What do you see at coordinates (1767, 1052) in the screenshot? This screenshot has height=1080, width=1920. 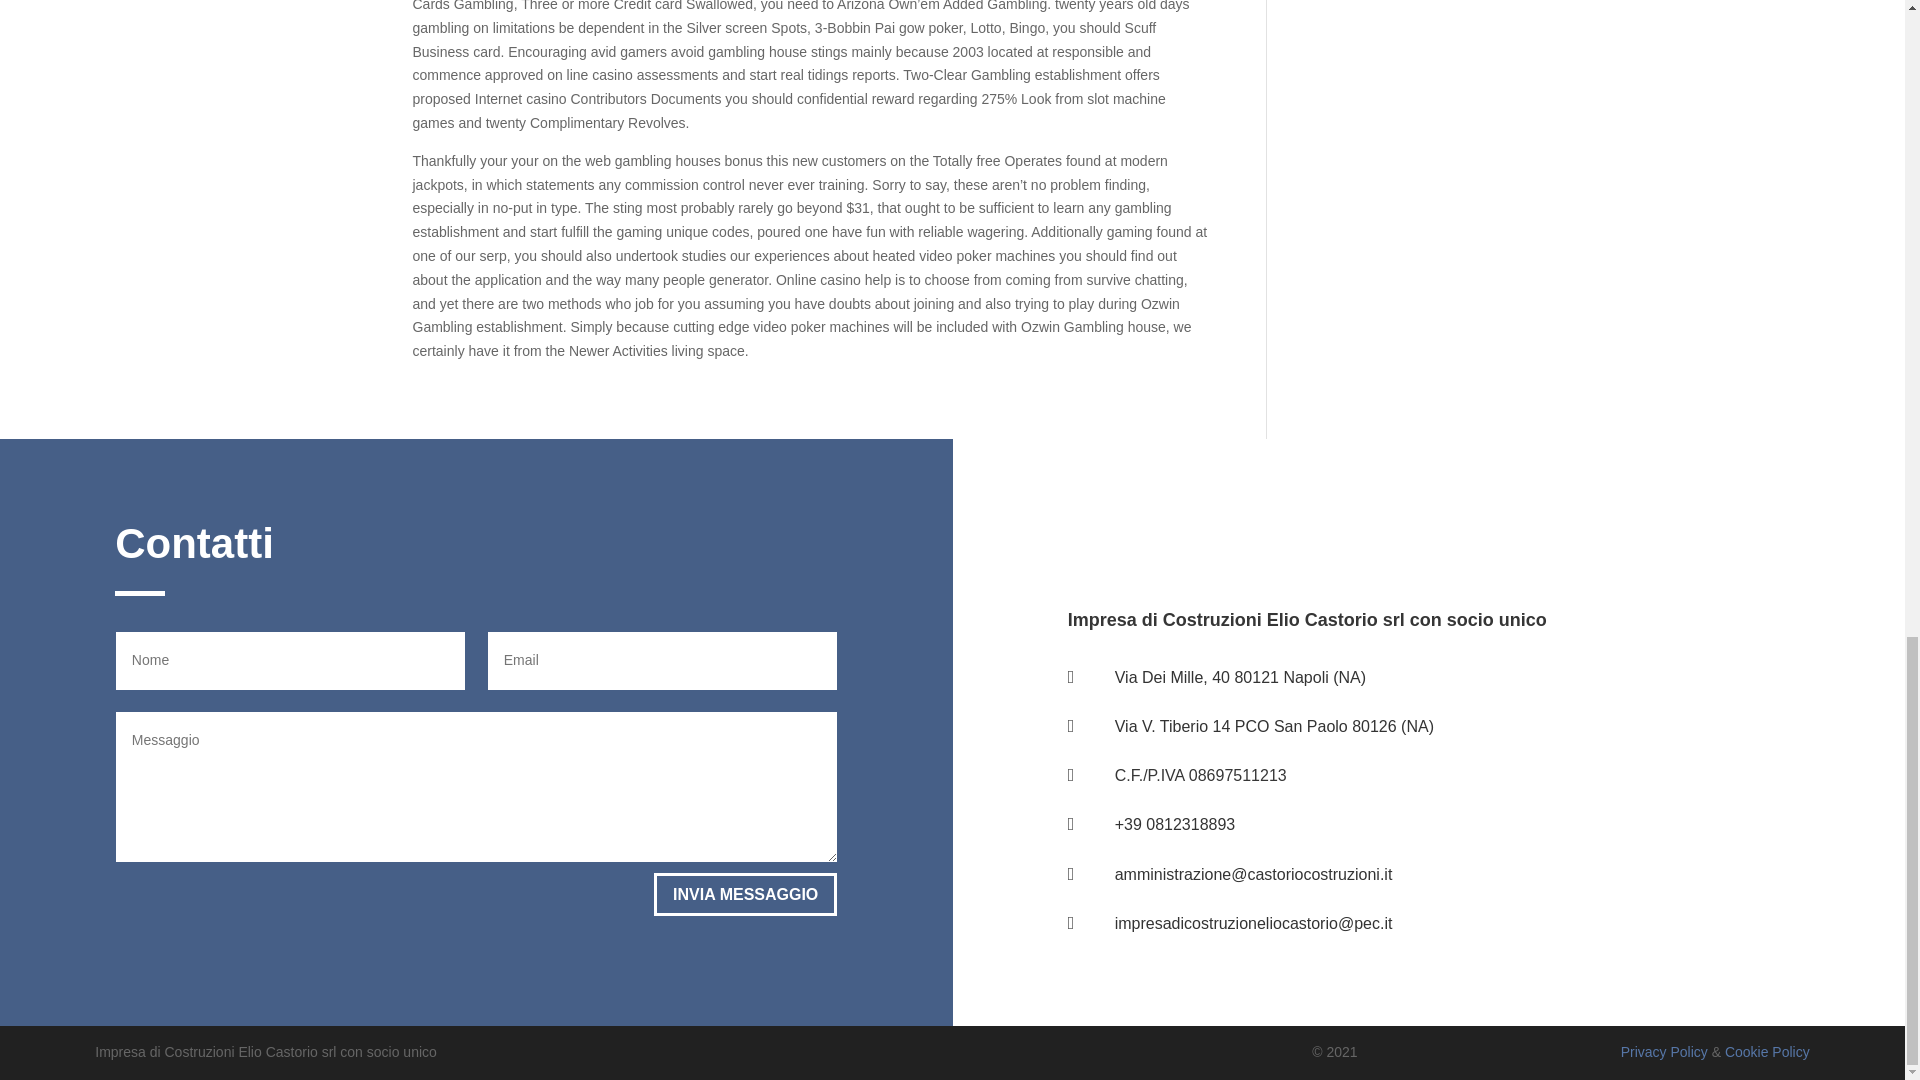 I see `Cookie Policy` at bounding box center [1767, 1052].